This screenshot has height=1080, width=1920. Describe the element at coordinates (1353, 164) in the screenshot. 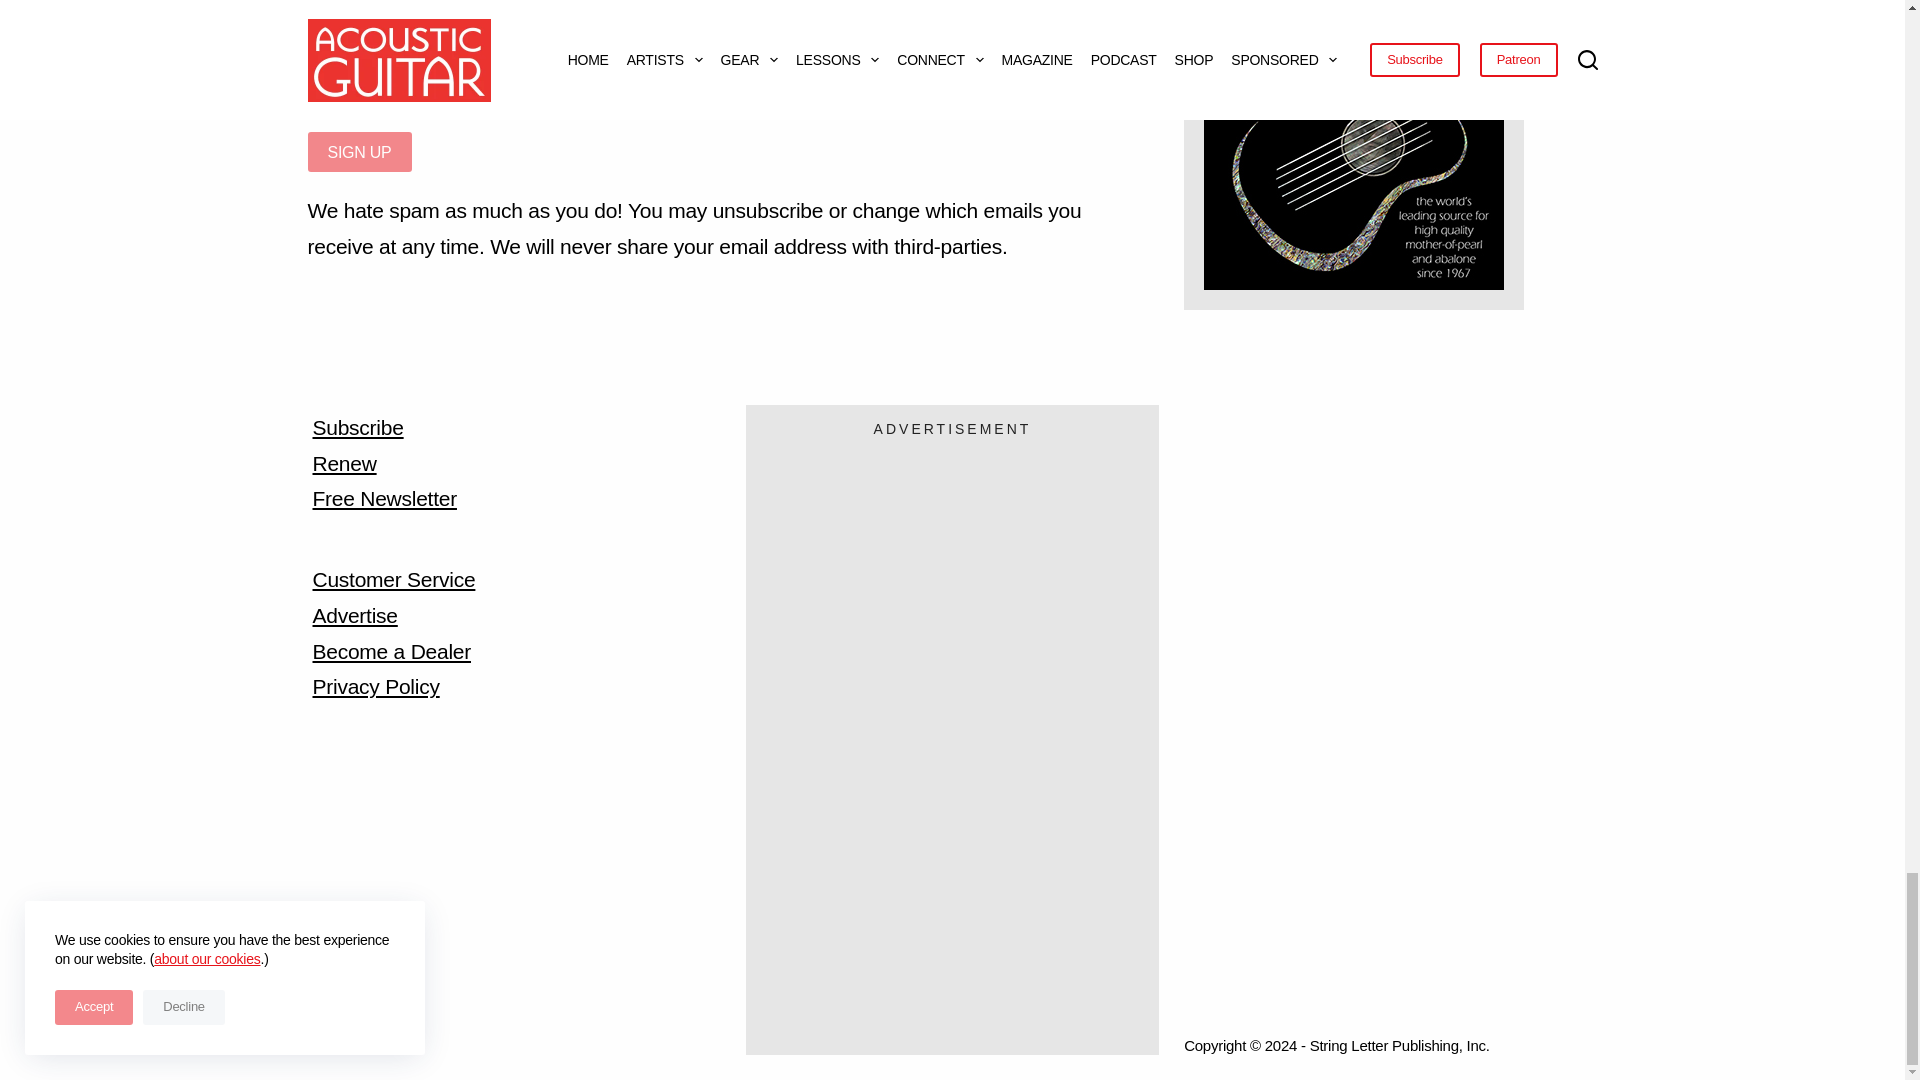

I see `Advertisement: Duke of Pearl` at that location.